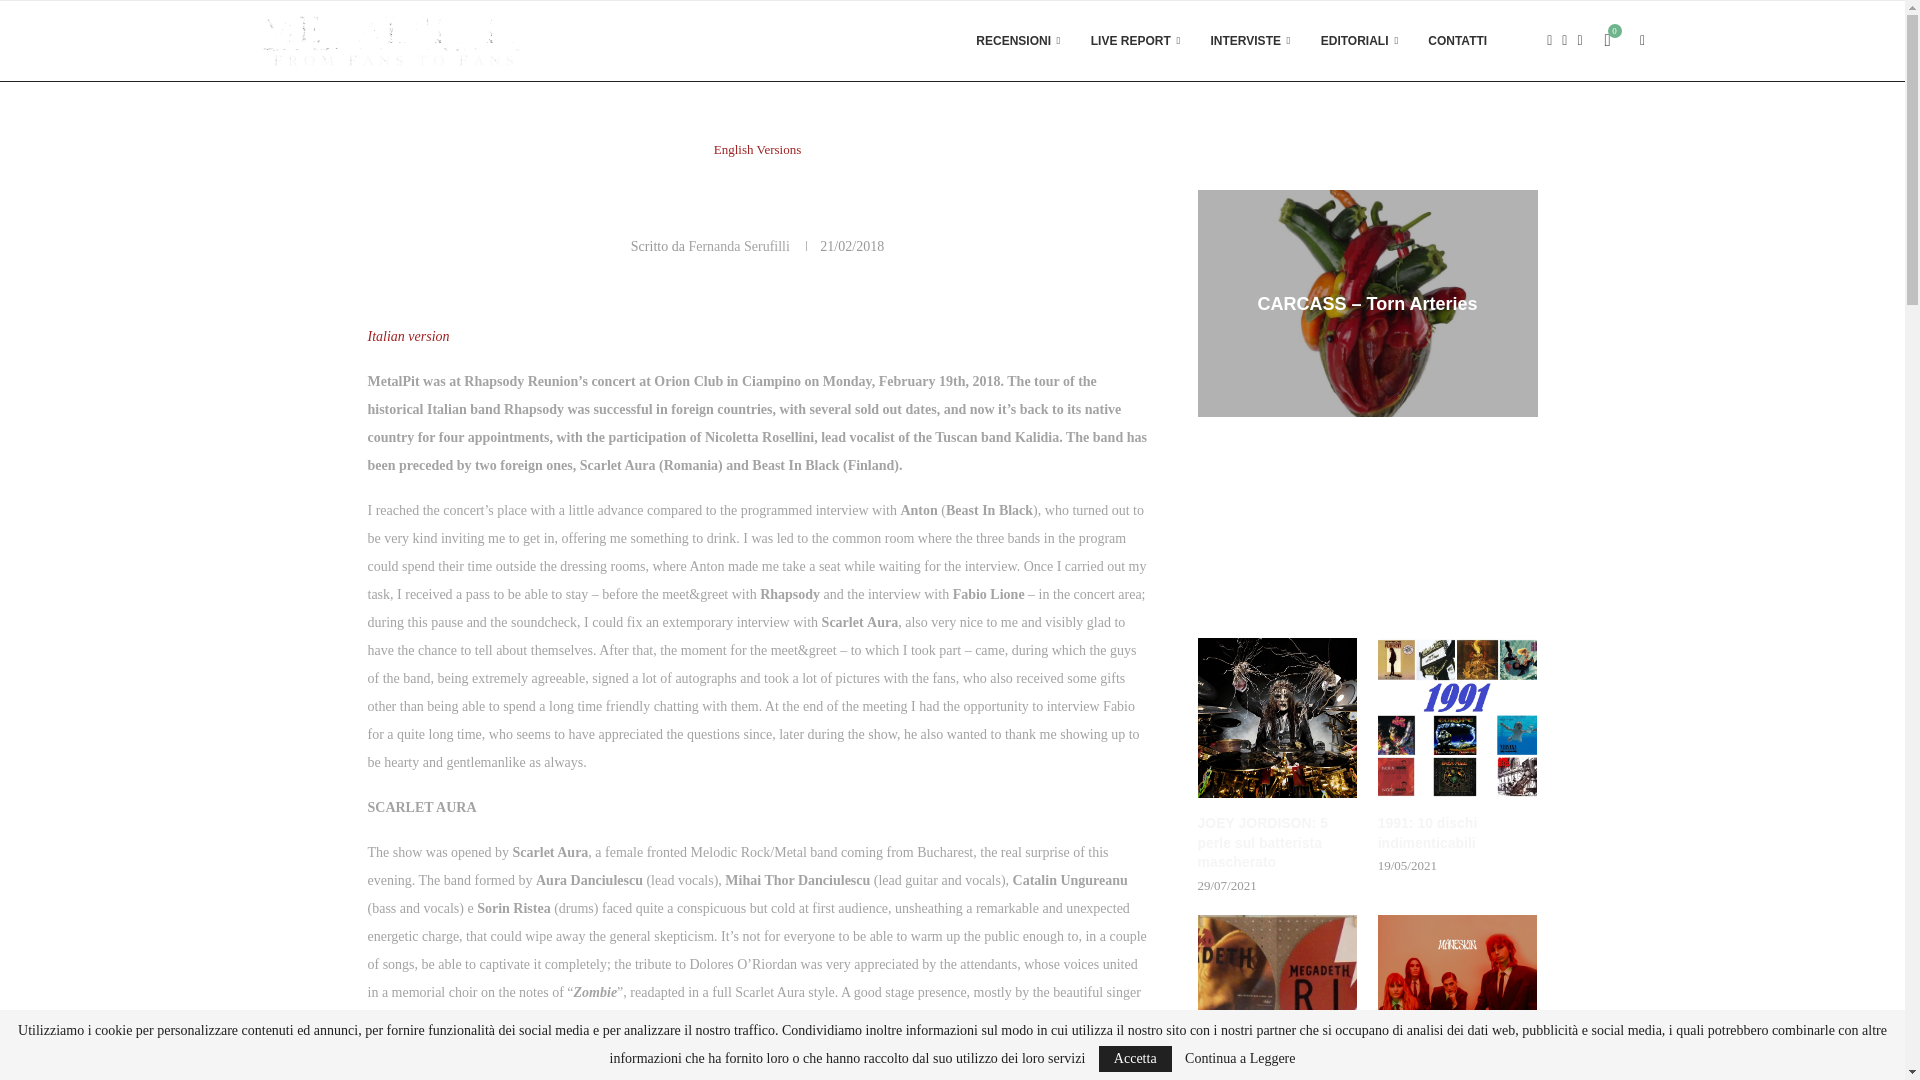 The image size is (1920, 1080). I want to click on English Versions, so click(758, 149).